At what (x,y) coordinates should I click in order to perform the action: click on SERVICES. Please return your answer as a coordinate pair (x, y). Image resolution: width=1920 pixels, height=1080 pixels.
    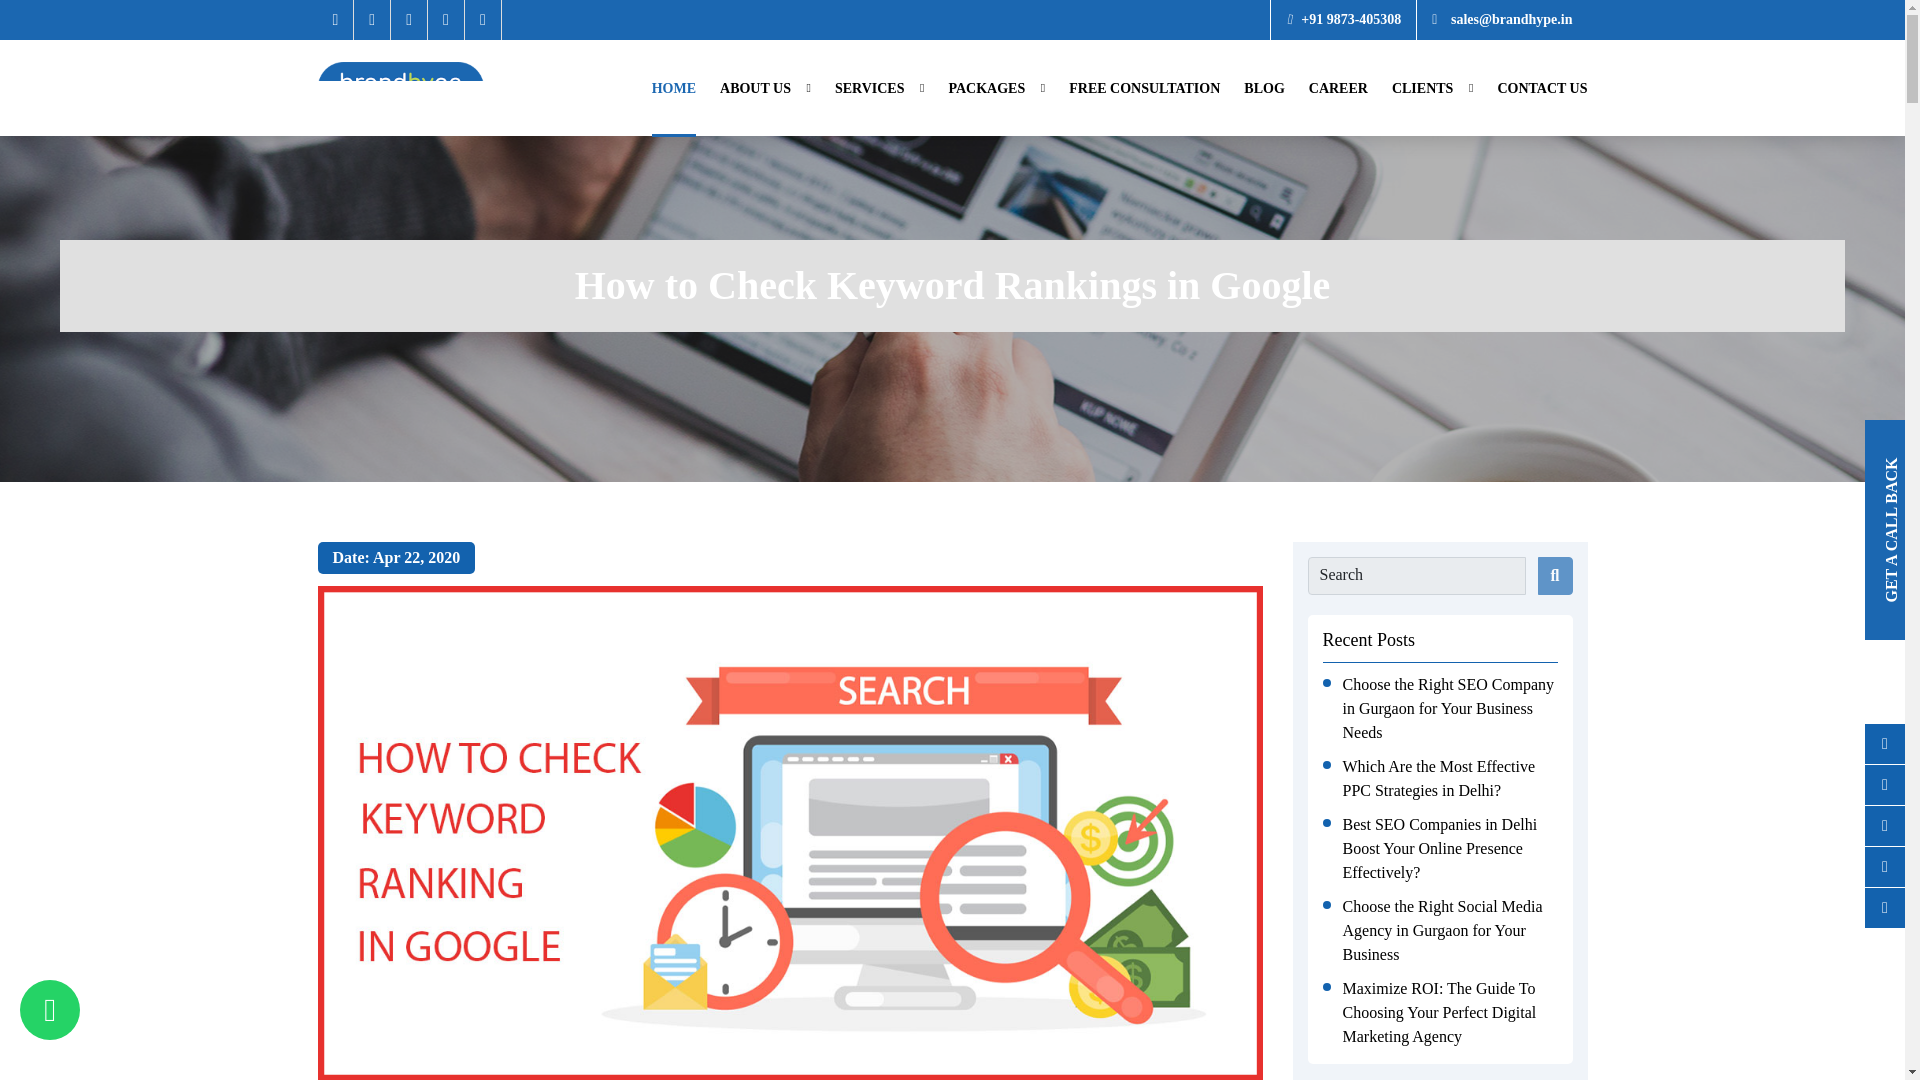
    Looking at the image, I should click on (880, 88).